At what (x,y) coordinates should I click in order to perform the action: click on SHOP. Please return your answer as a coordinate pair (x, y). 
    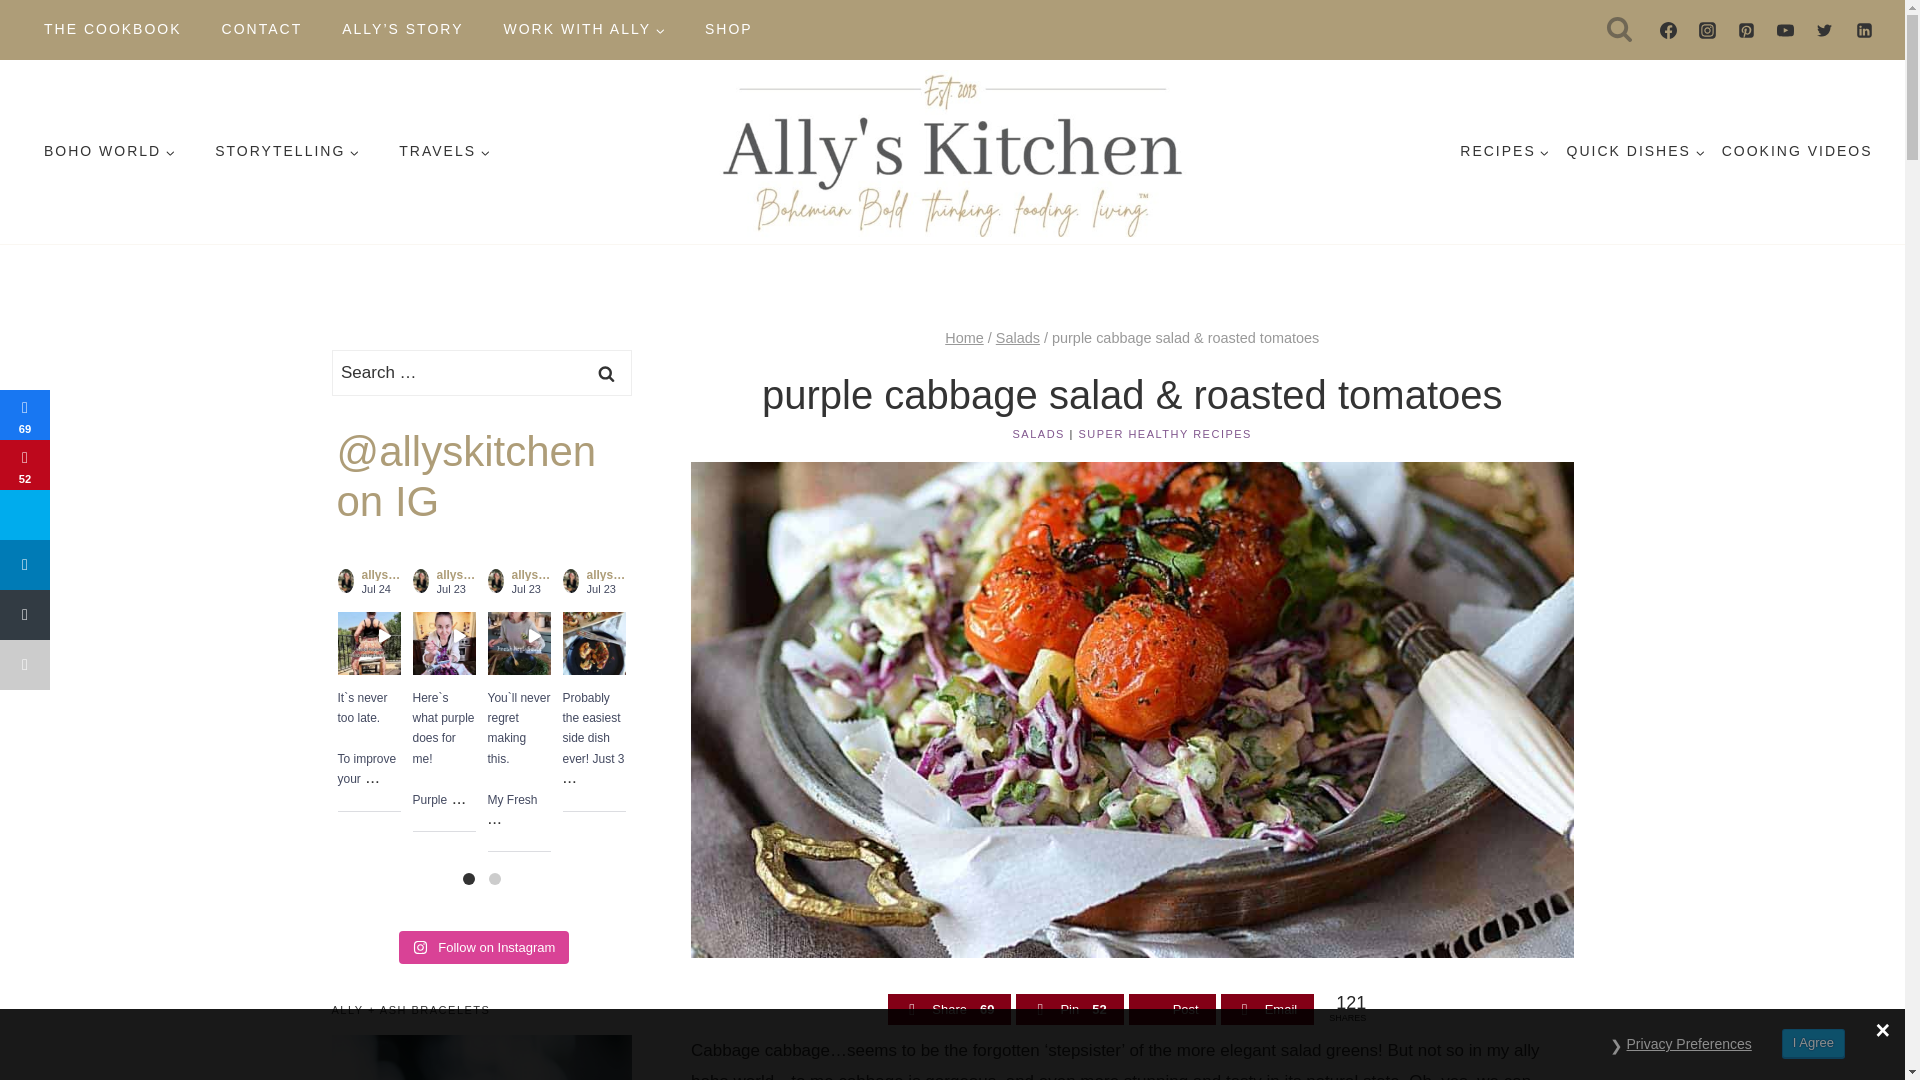
    Looking at the image, I should click on (729, 29).